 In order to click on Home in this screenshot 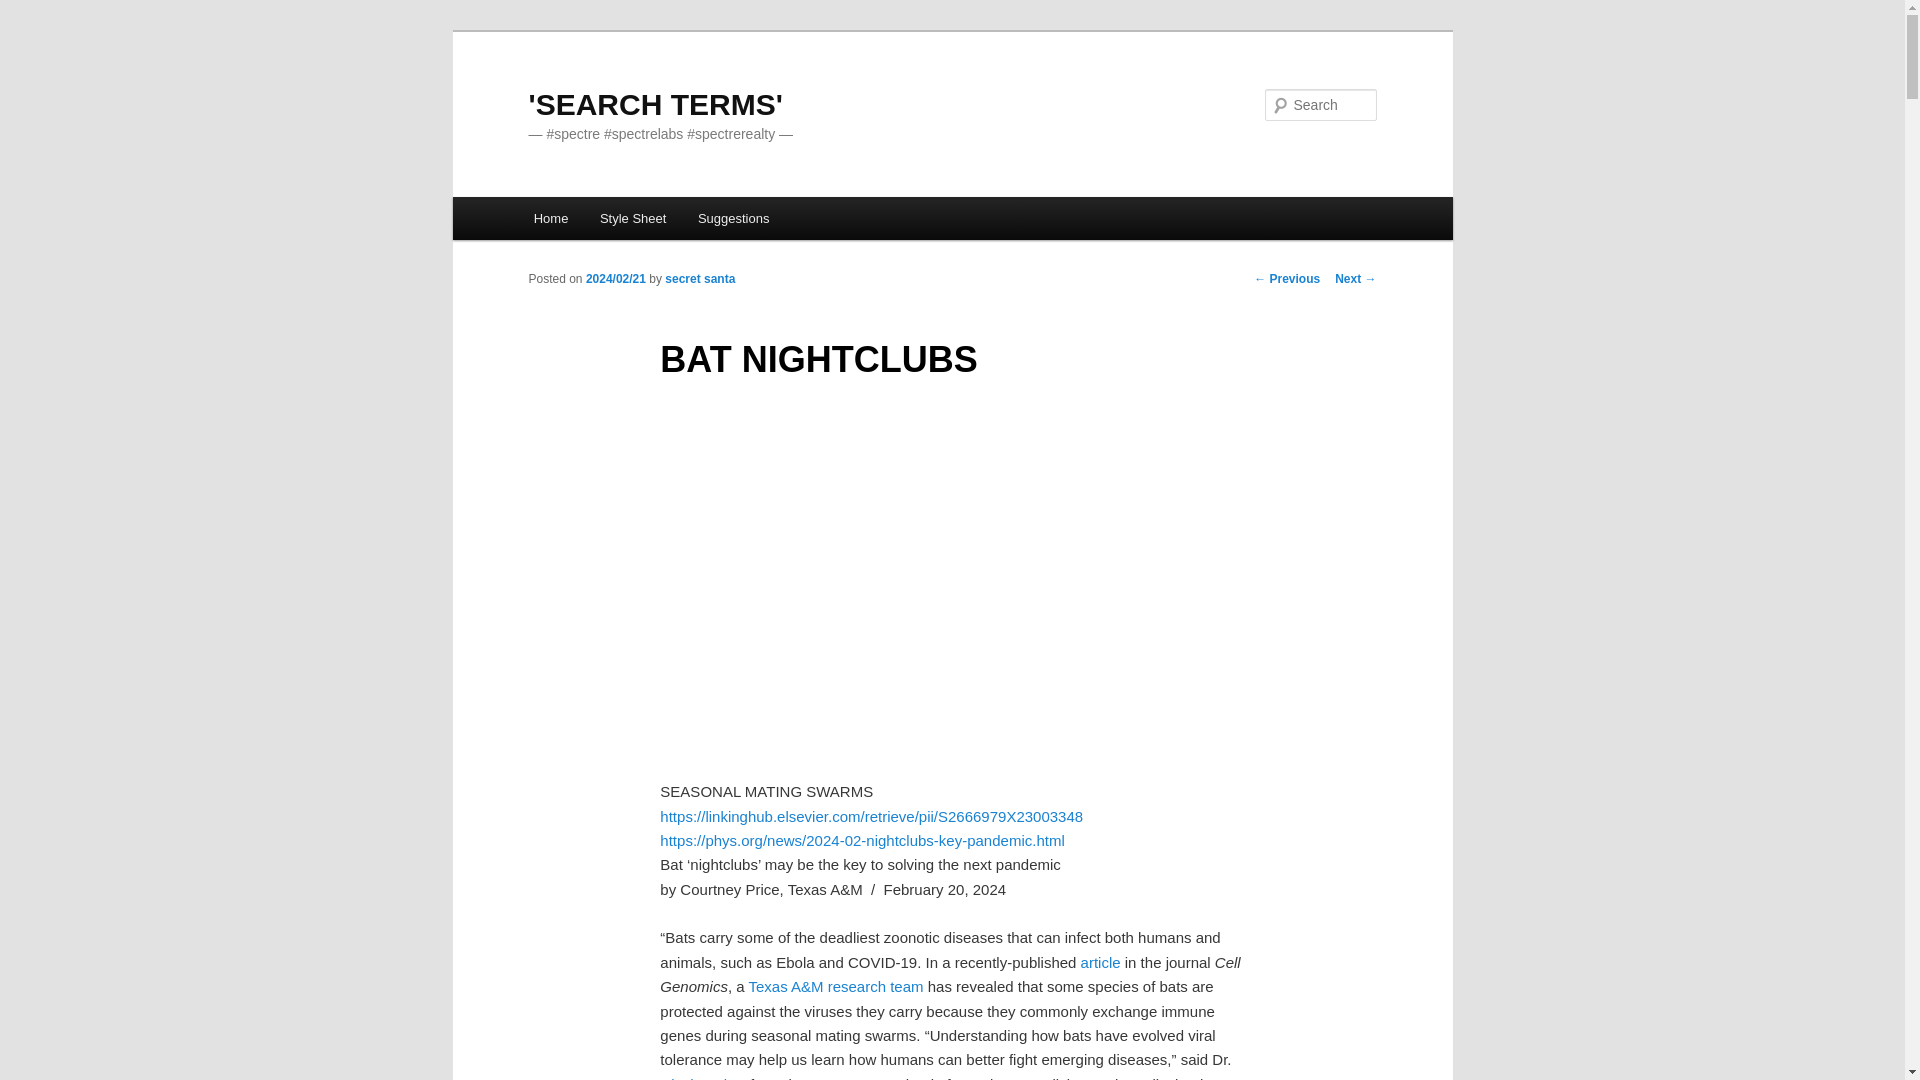, I will do `click(550, 218)`.